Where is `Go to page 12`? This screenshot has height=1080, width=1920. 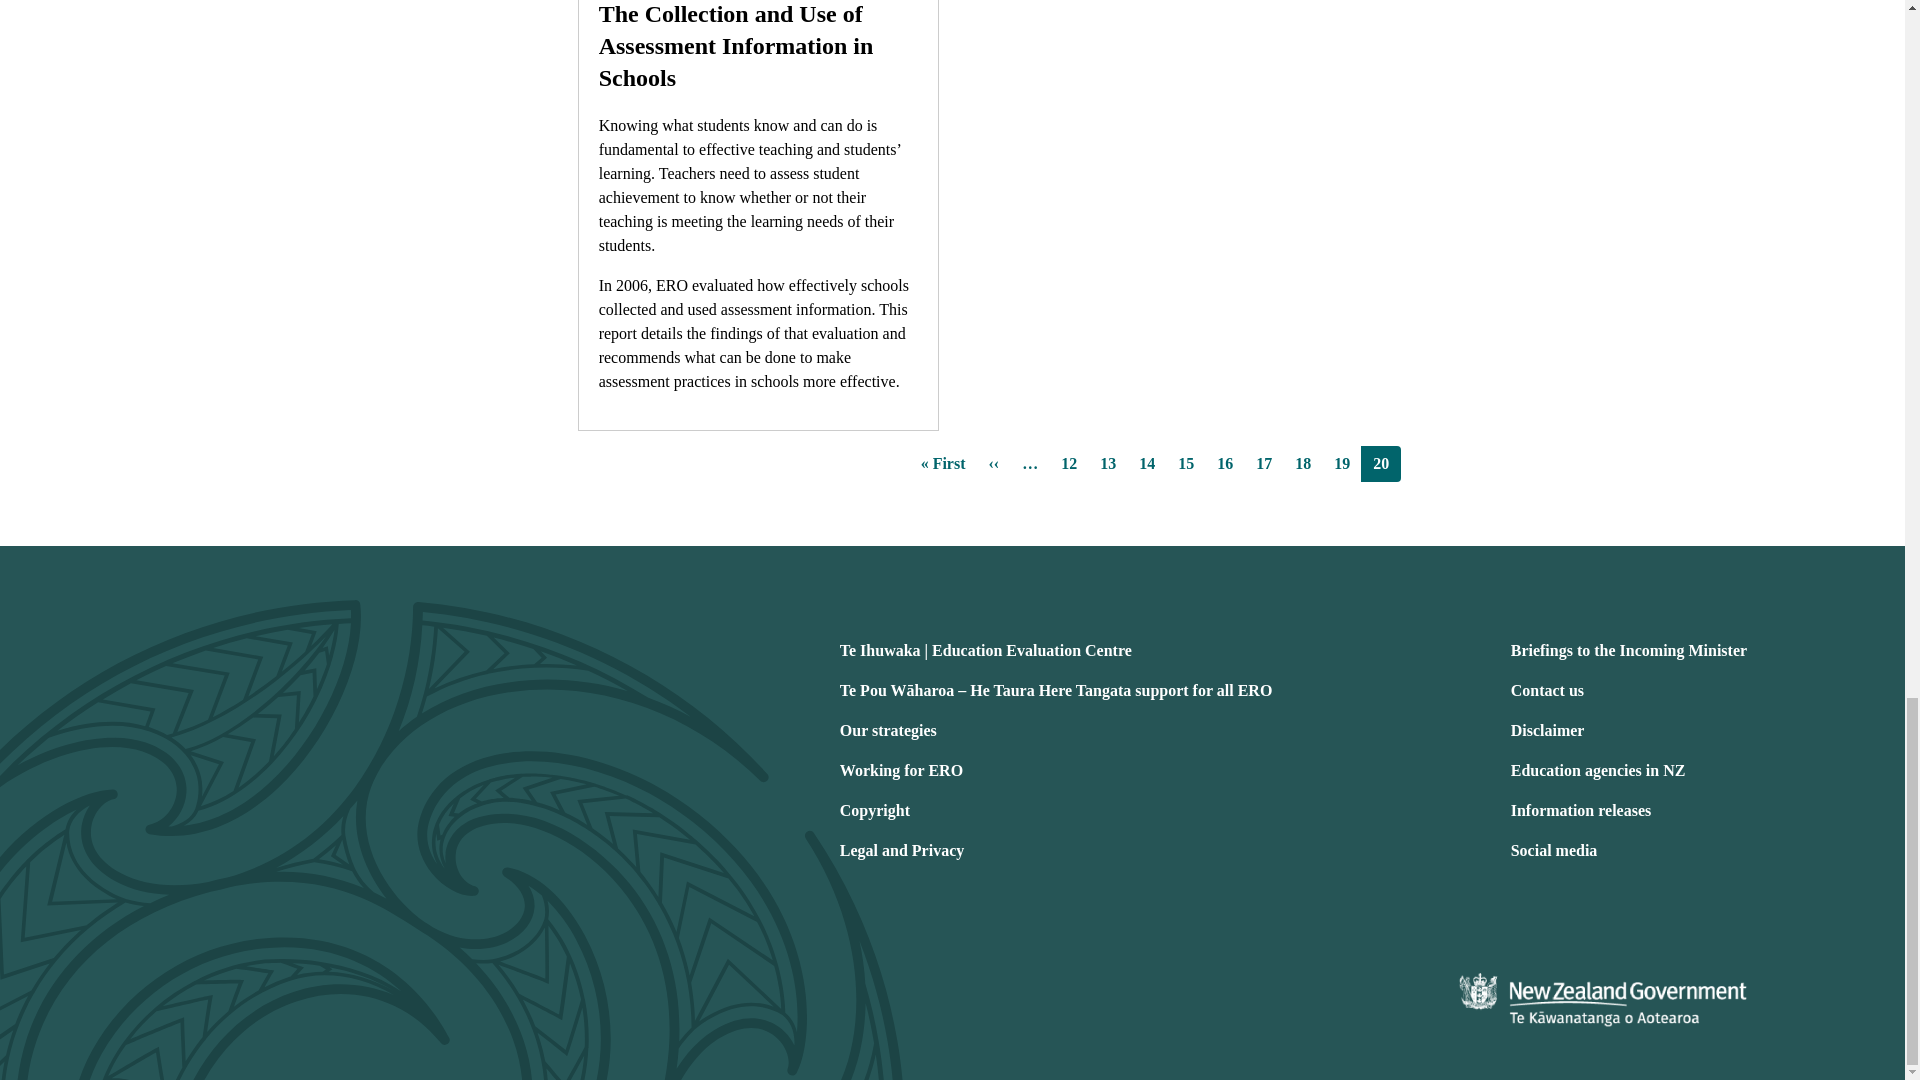
Go to page 12 is located at coordinates (1068, 464).